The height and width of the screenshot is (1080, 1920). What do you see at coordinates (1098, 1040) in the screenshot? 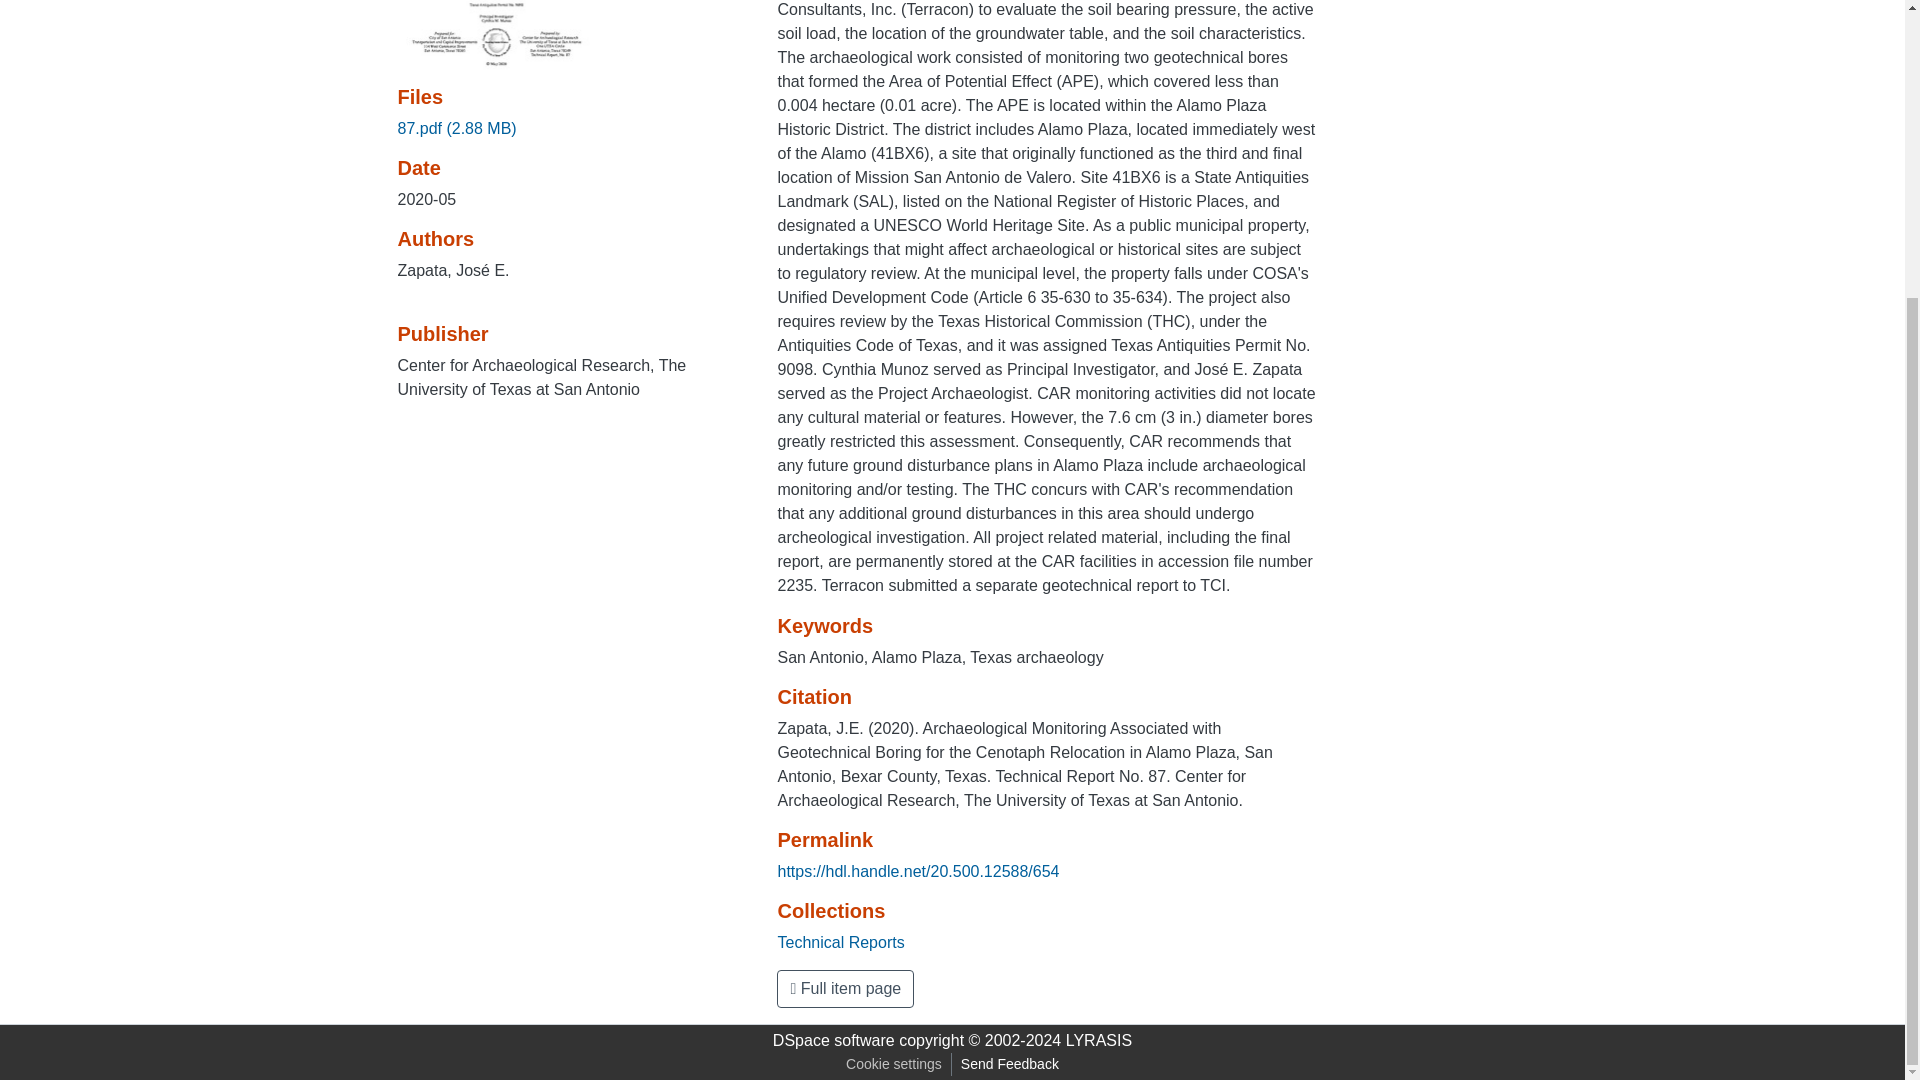
I see `LYRASIS` at bounding box center [1098, 1040].